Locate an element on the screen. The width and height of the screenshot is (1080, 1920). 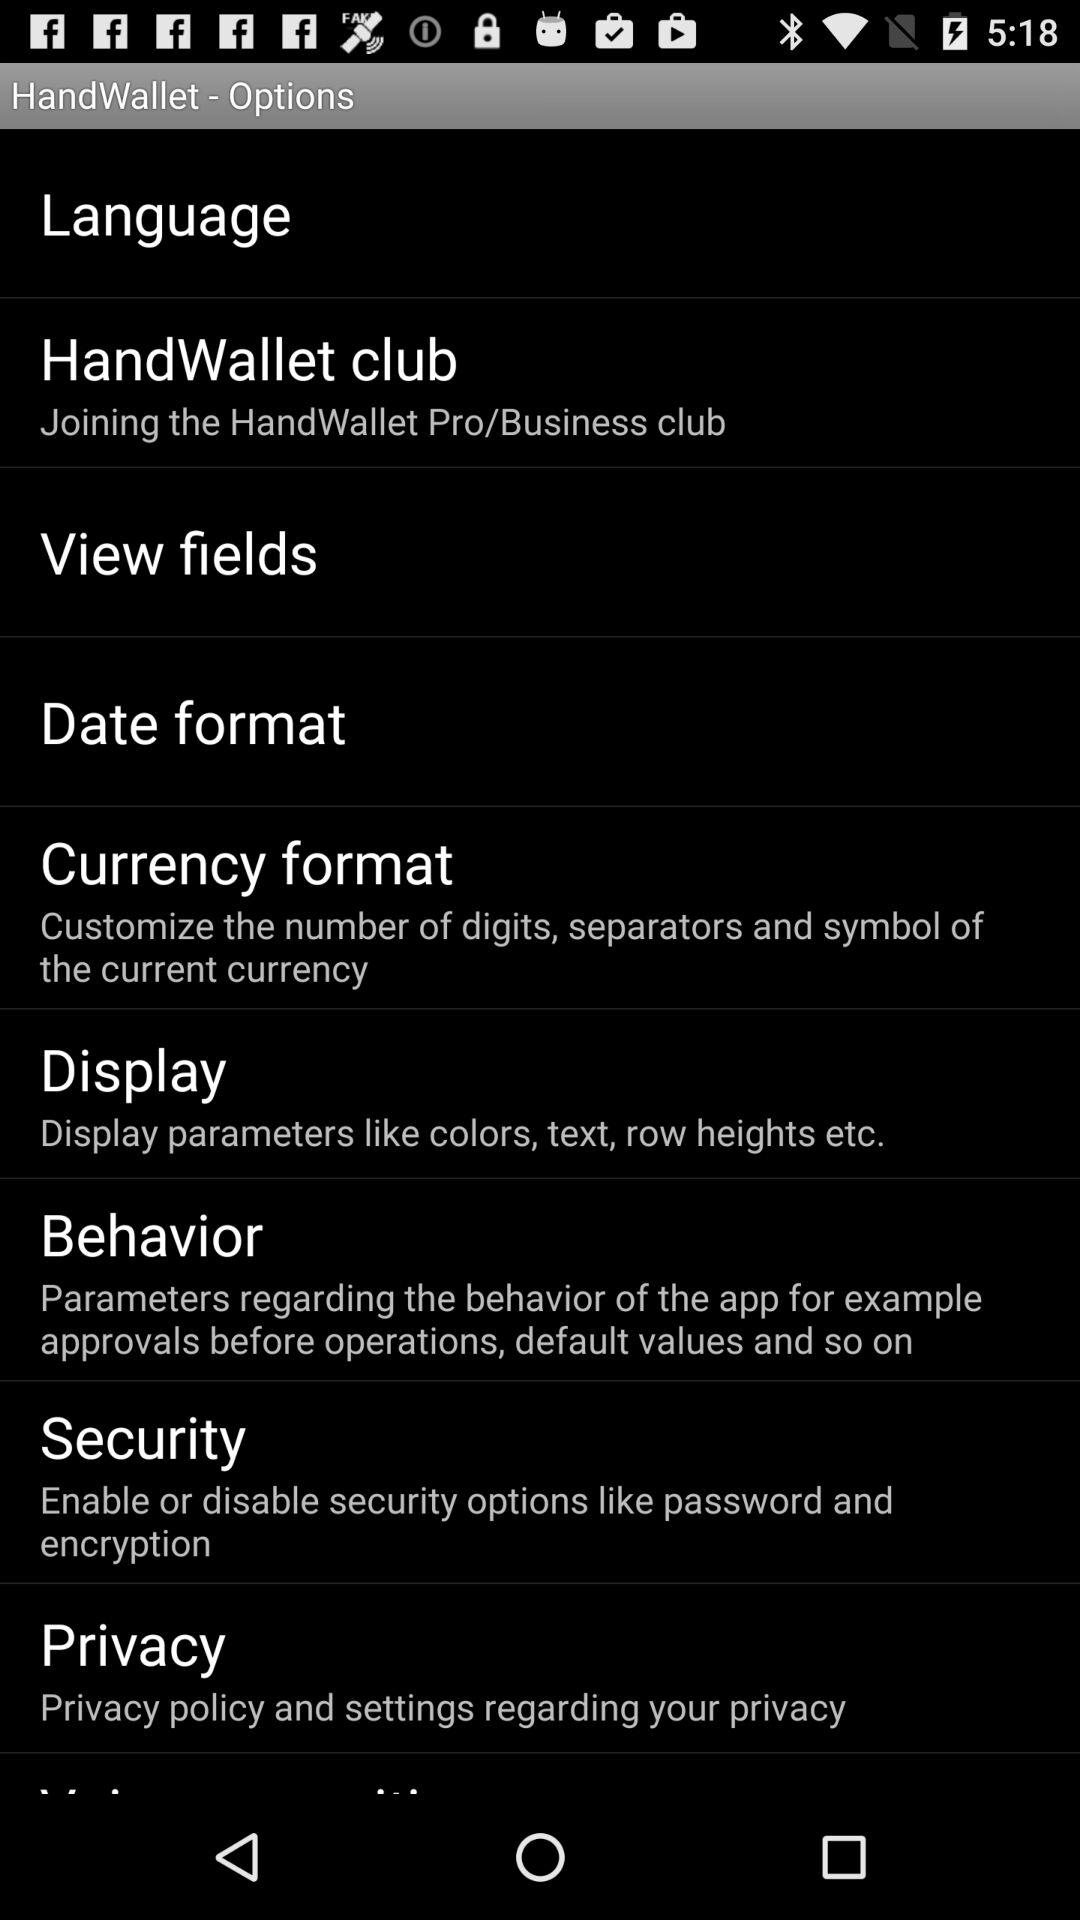
turn on date format icon is located at coordinates (192, 720).